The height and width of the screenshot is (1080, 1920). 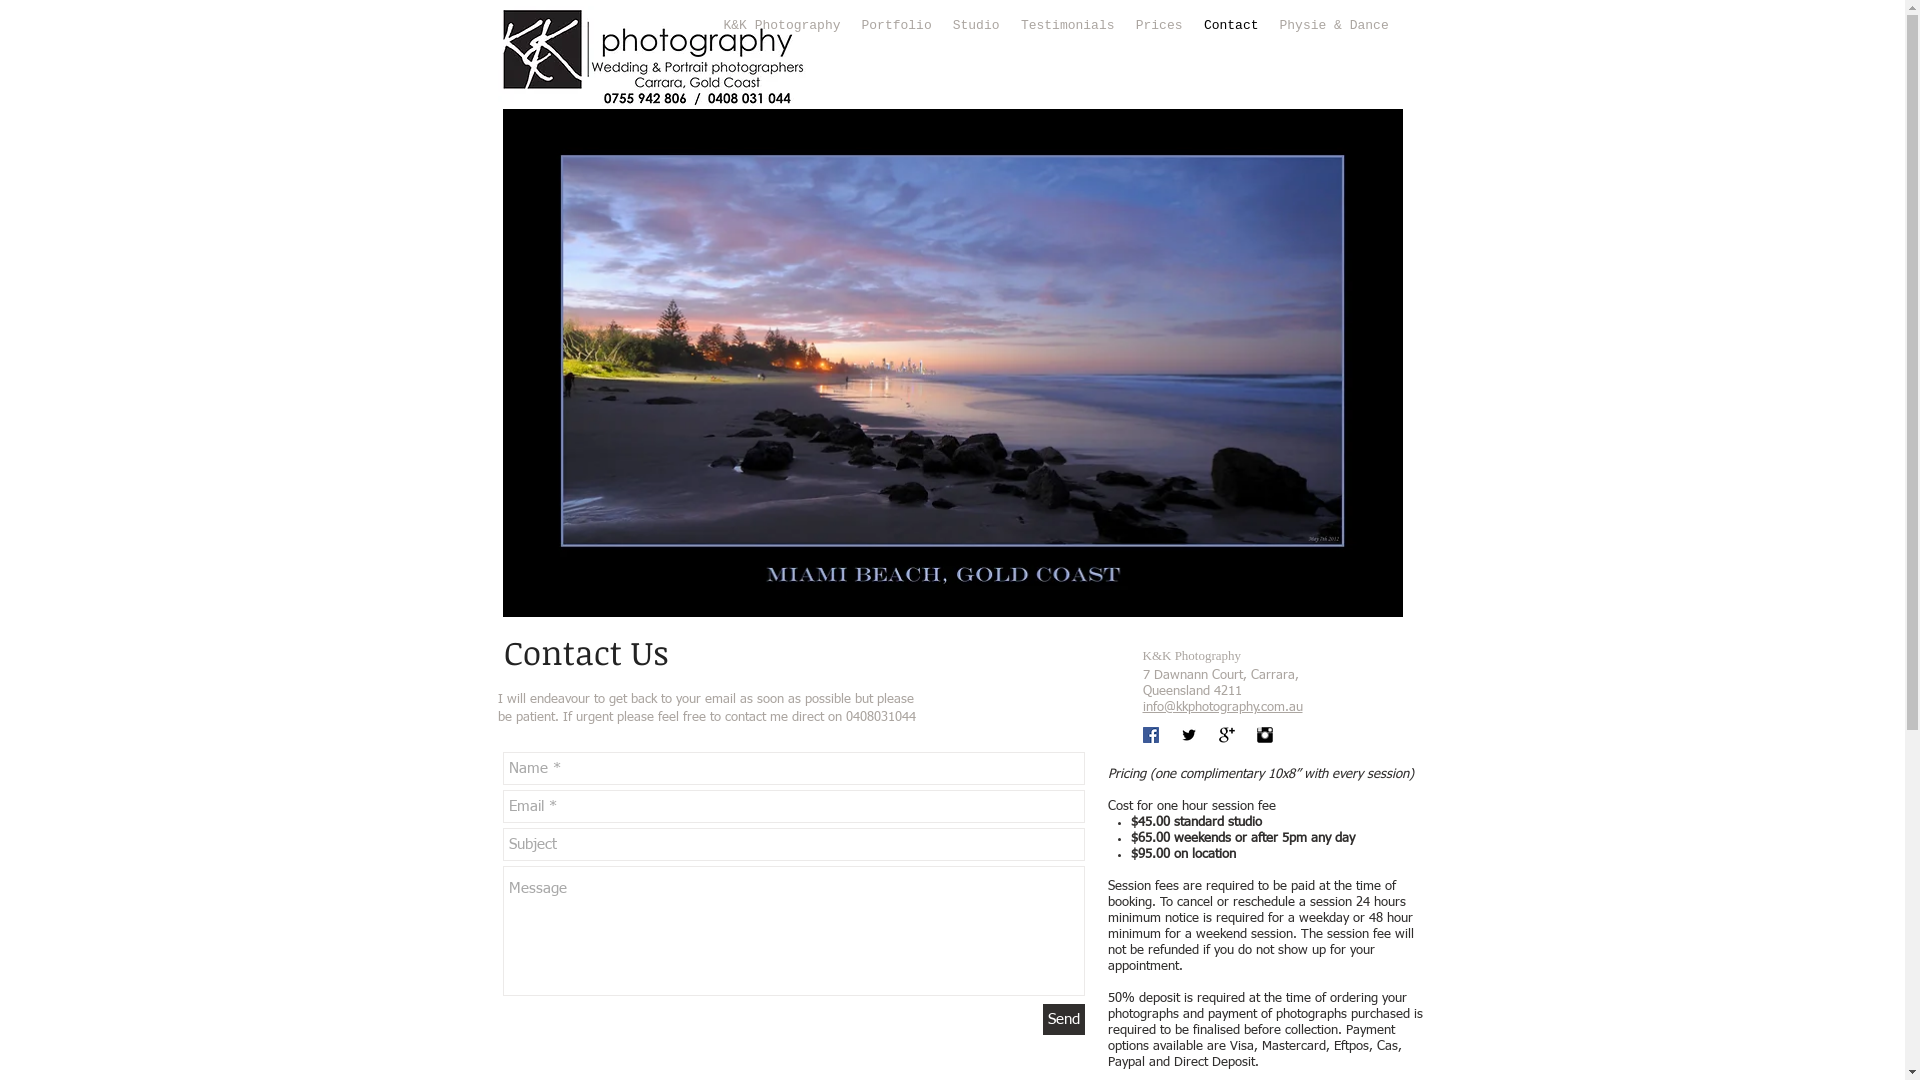 I want to click on Send, so click(x=1063, y=1020).